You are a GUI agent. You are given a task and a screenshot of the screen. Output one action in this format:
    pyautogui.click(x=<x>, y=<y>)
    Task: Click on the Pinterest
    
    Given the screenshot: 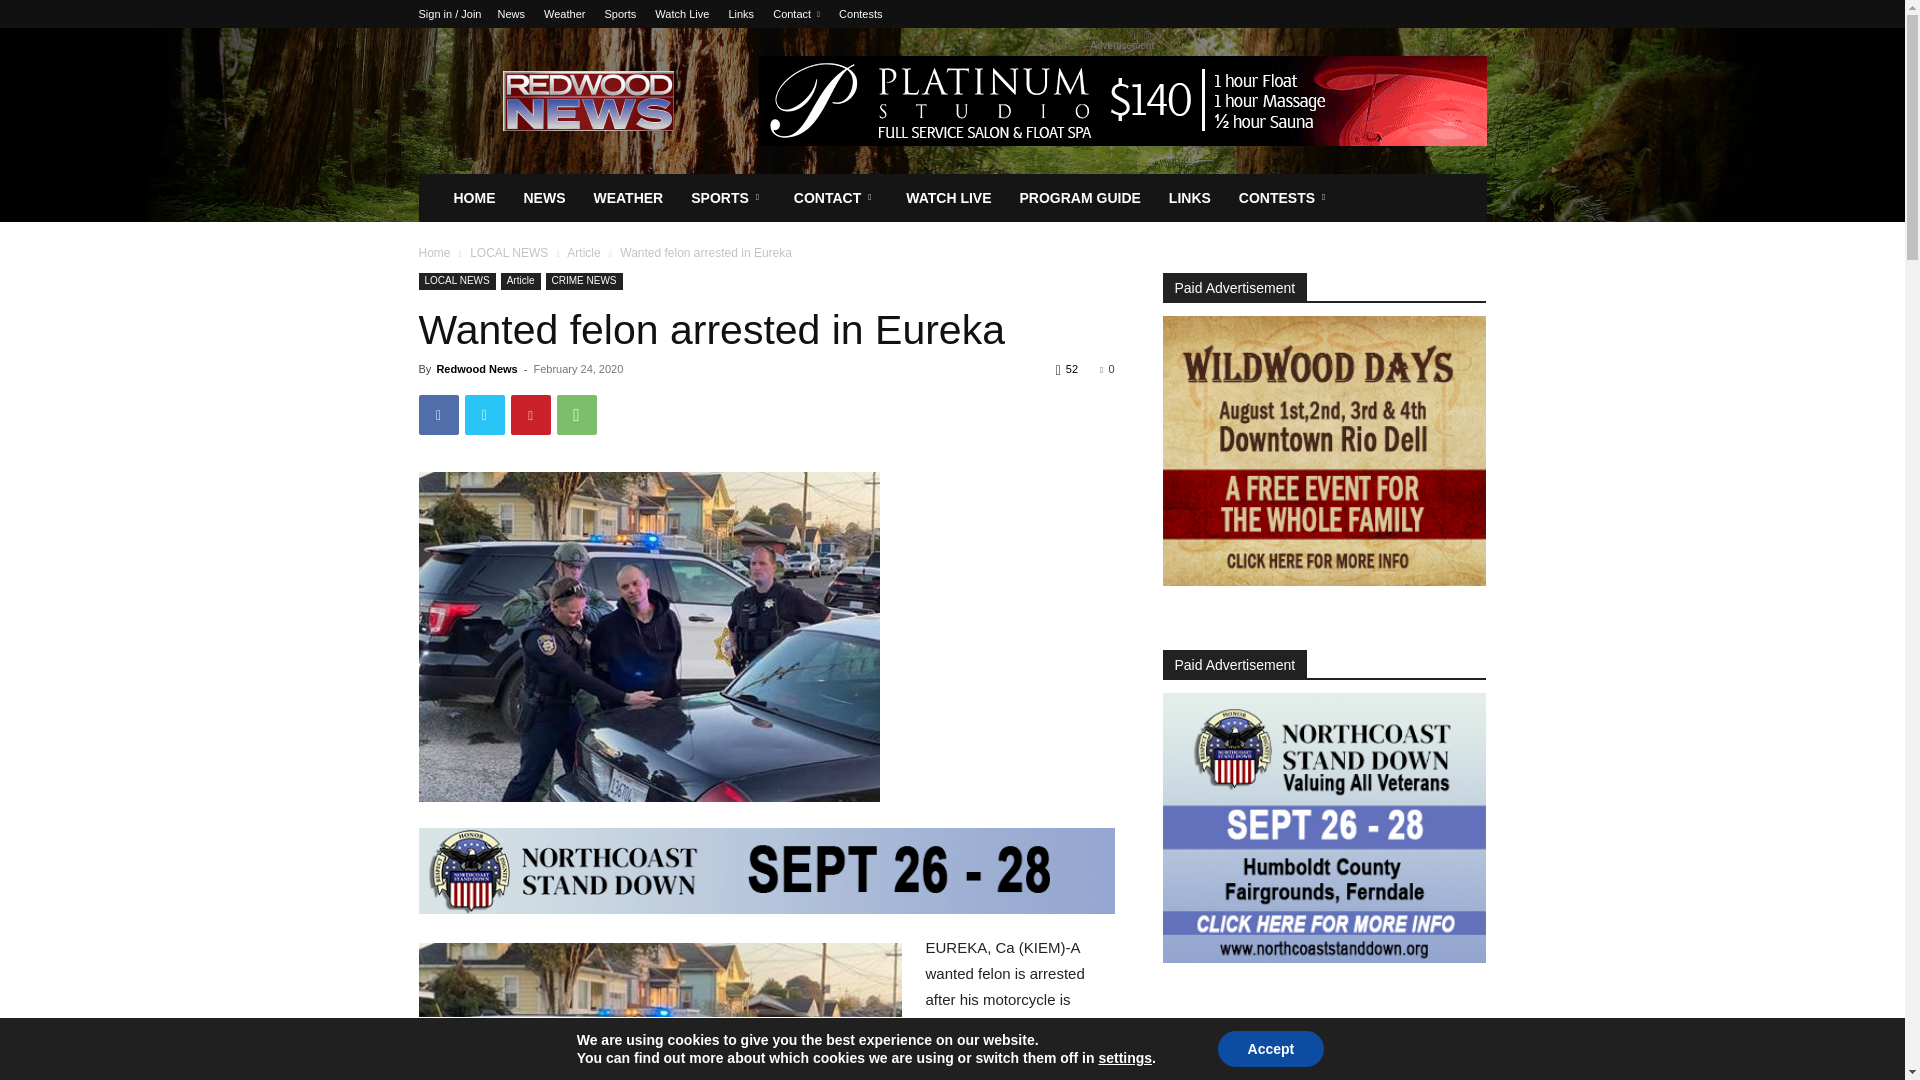 What is the action you would take?
    pyautogui.click(x=530, y=415)
    